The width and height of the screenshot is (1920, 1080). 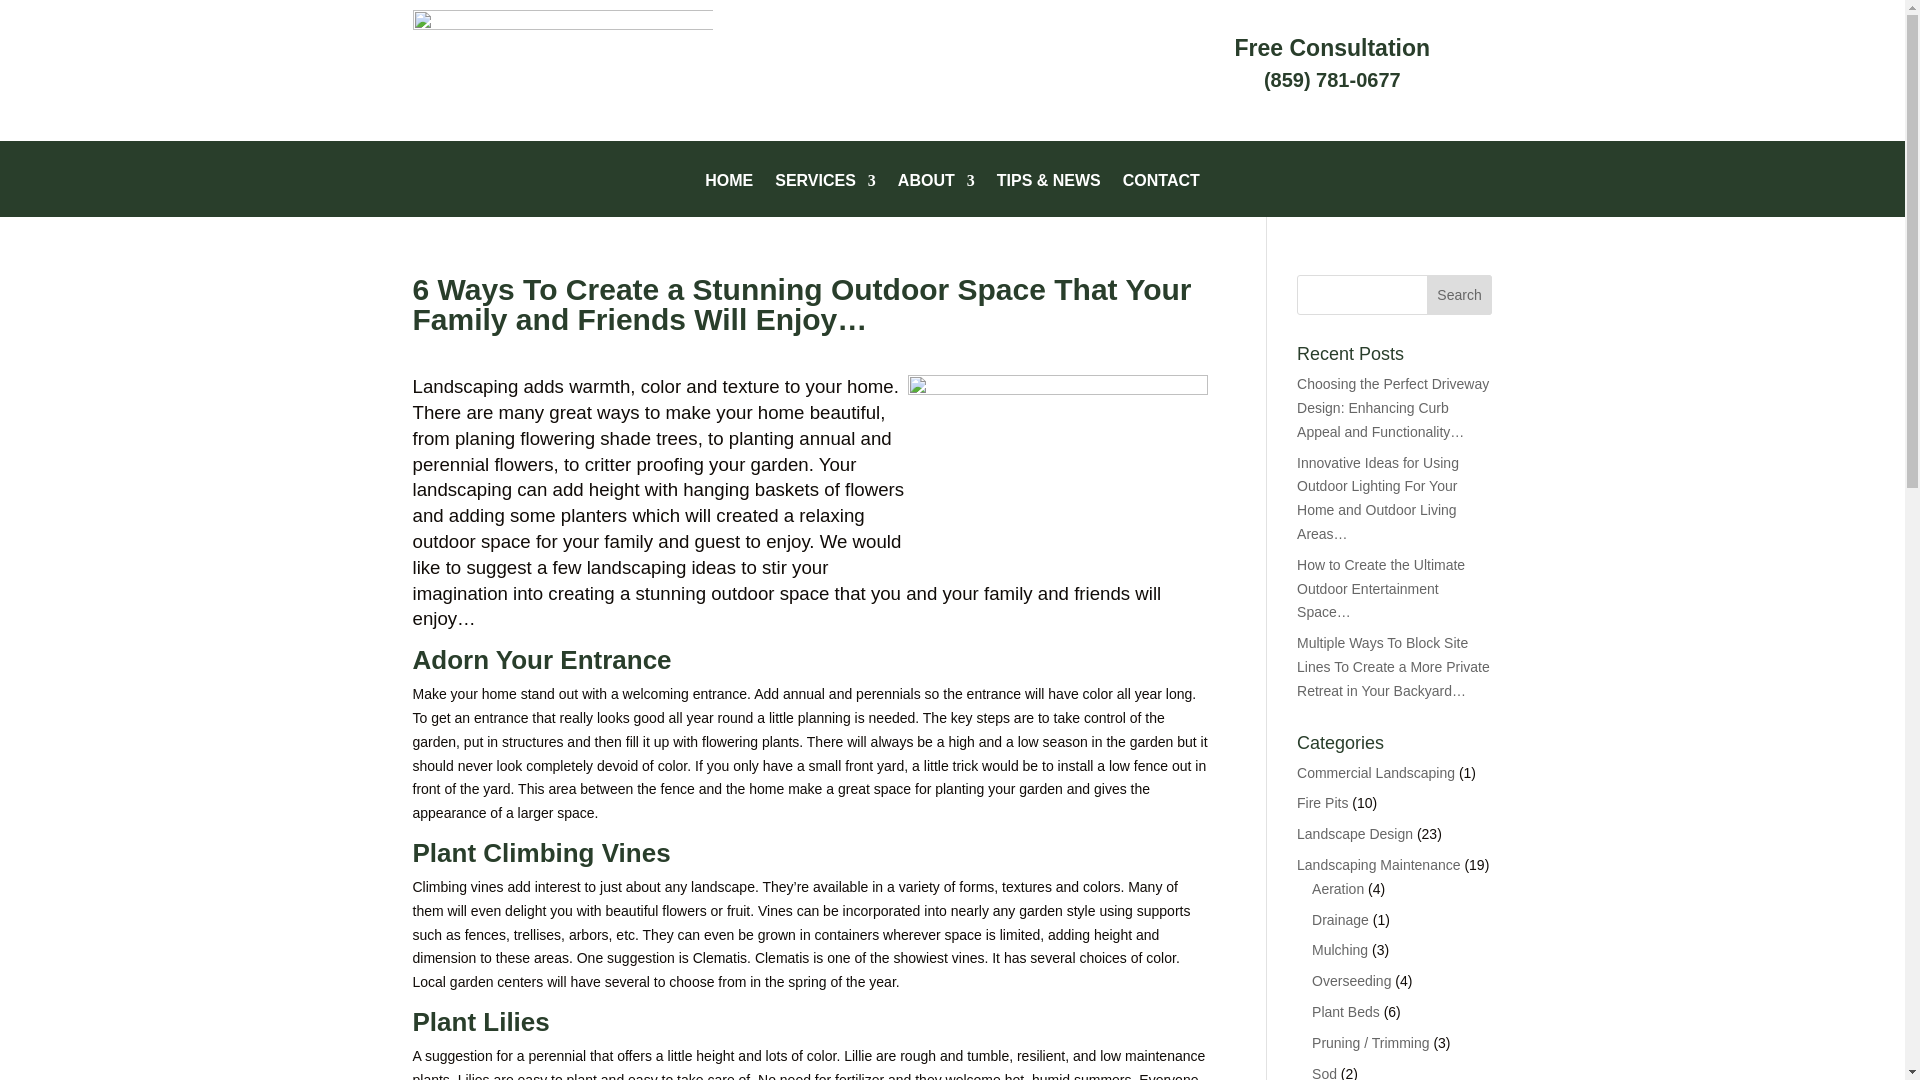 What do you see at coordinates (562, 70) in the screenshot?
I see `Davis Landscaping Logo` at bounding box center [562, 70].